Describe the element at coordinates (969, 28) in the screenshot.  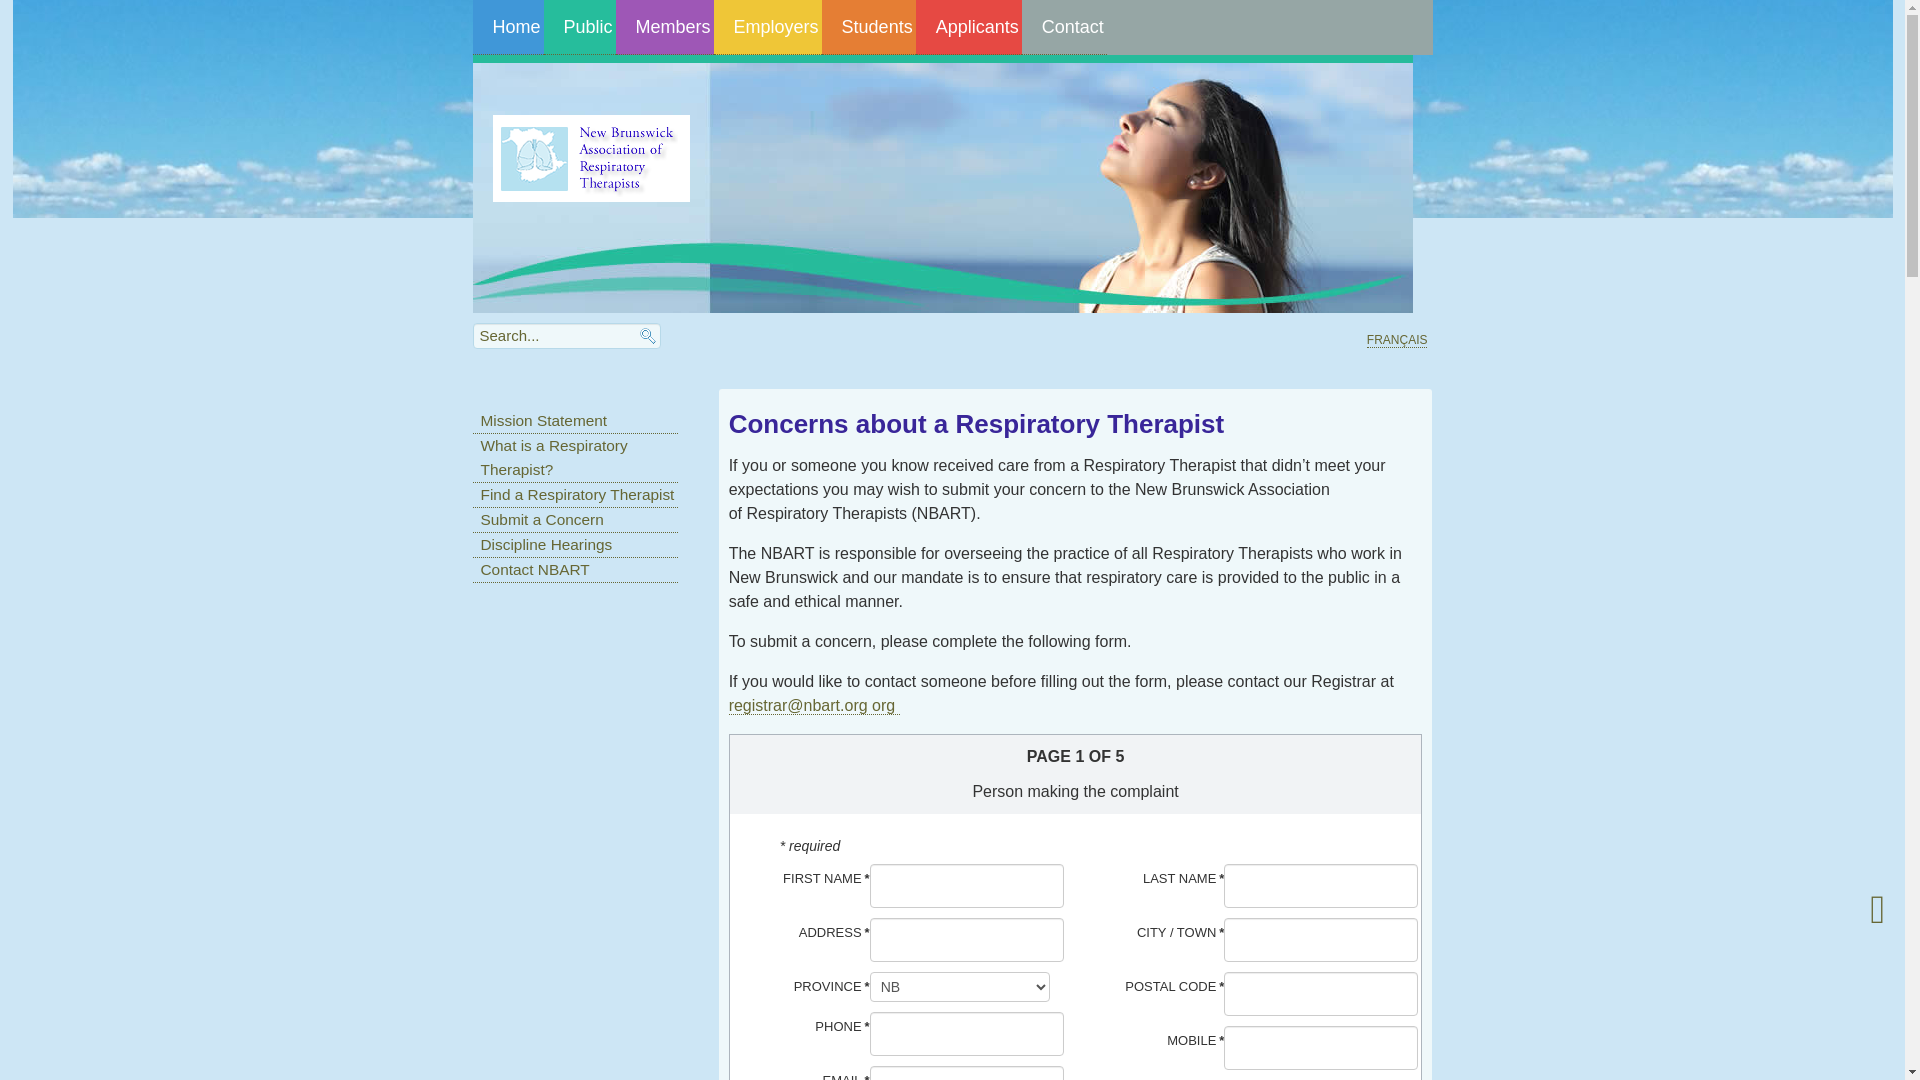
I see `Applicants` at that location.